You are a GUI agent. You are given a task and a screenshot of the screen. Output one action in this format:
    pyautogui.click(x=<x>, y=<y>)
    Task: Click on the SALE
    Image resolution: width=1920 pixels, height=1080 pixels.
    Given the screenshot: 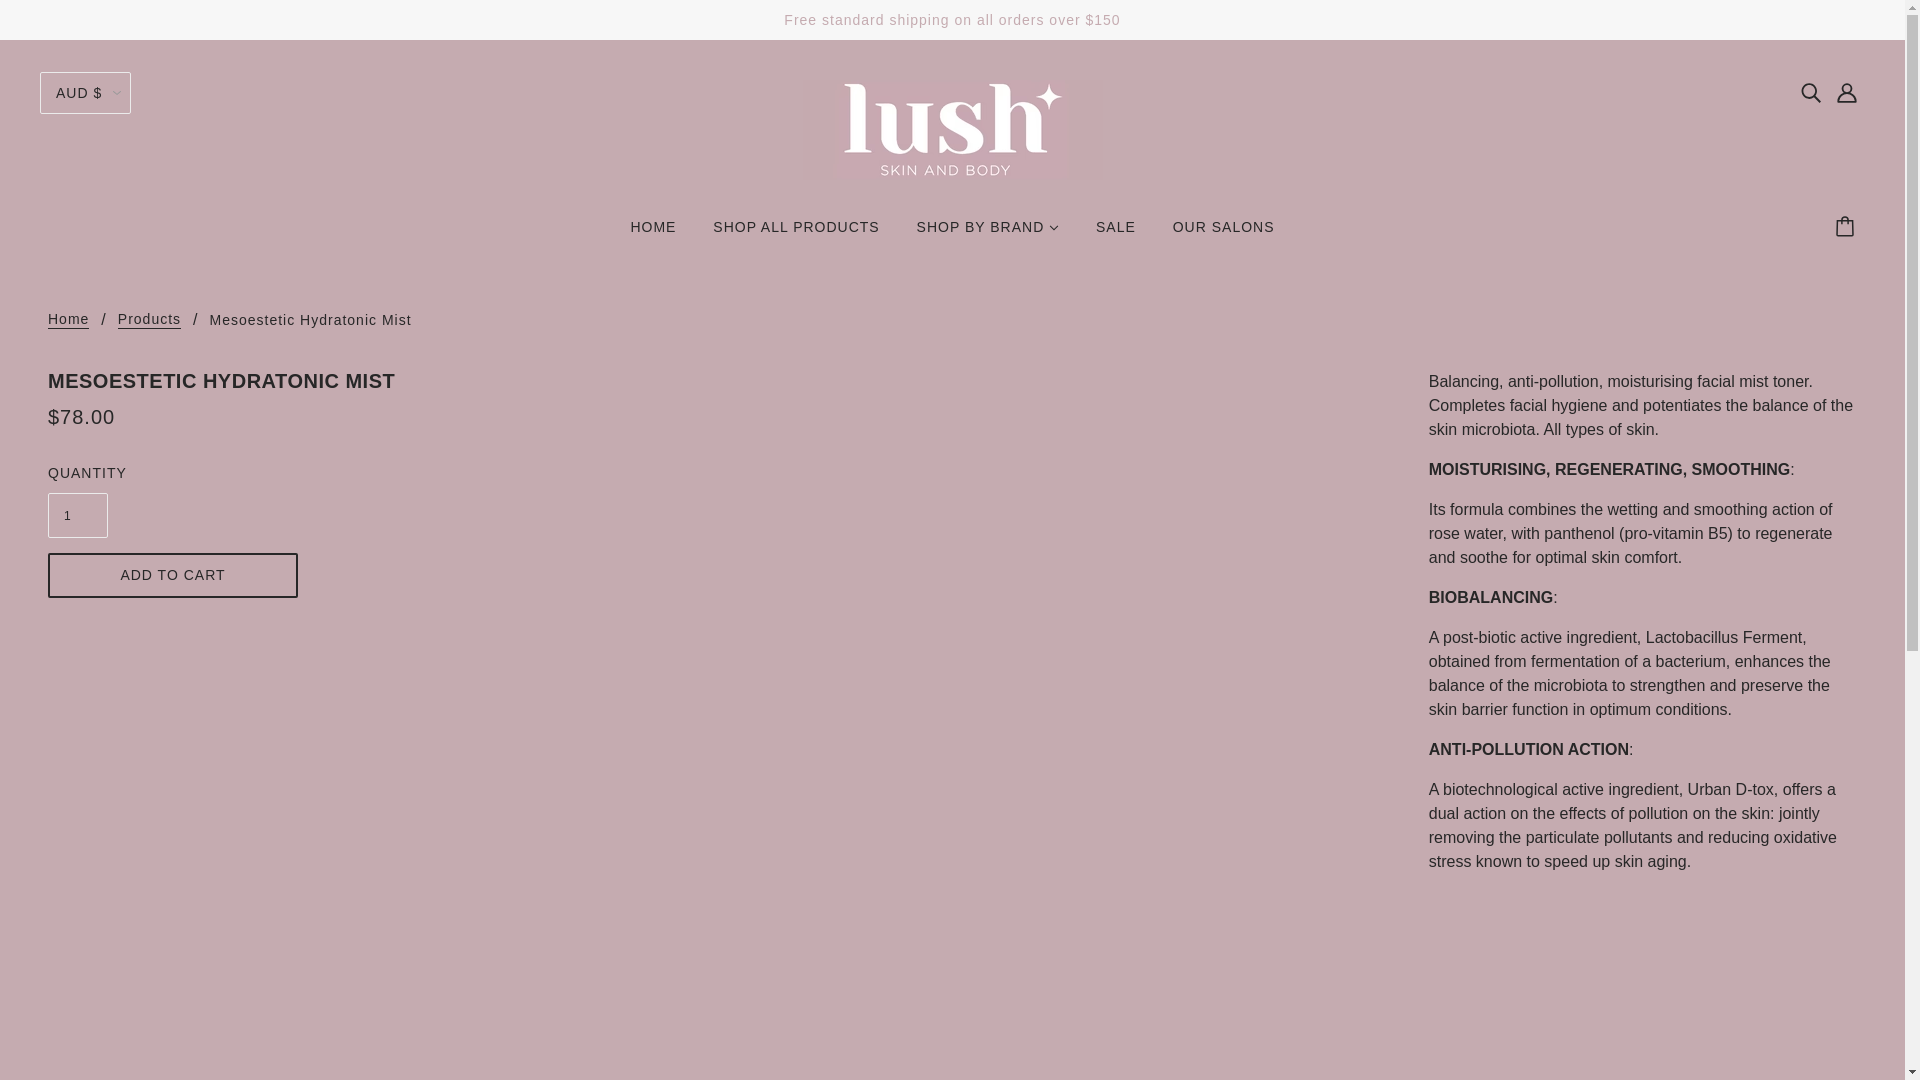 What is the action you would take?
    pyautogui.click(x=1116, y=234)
    